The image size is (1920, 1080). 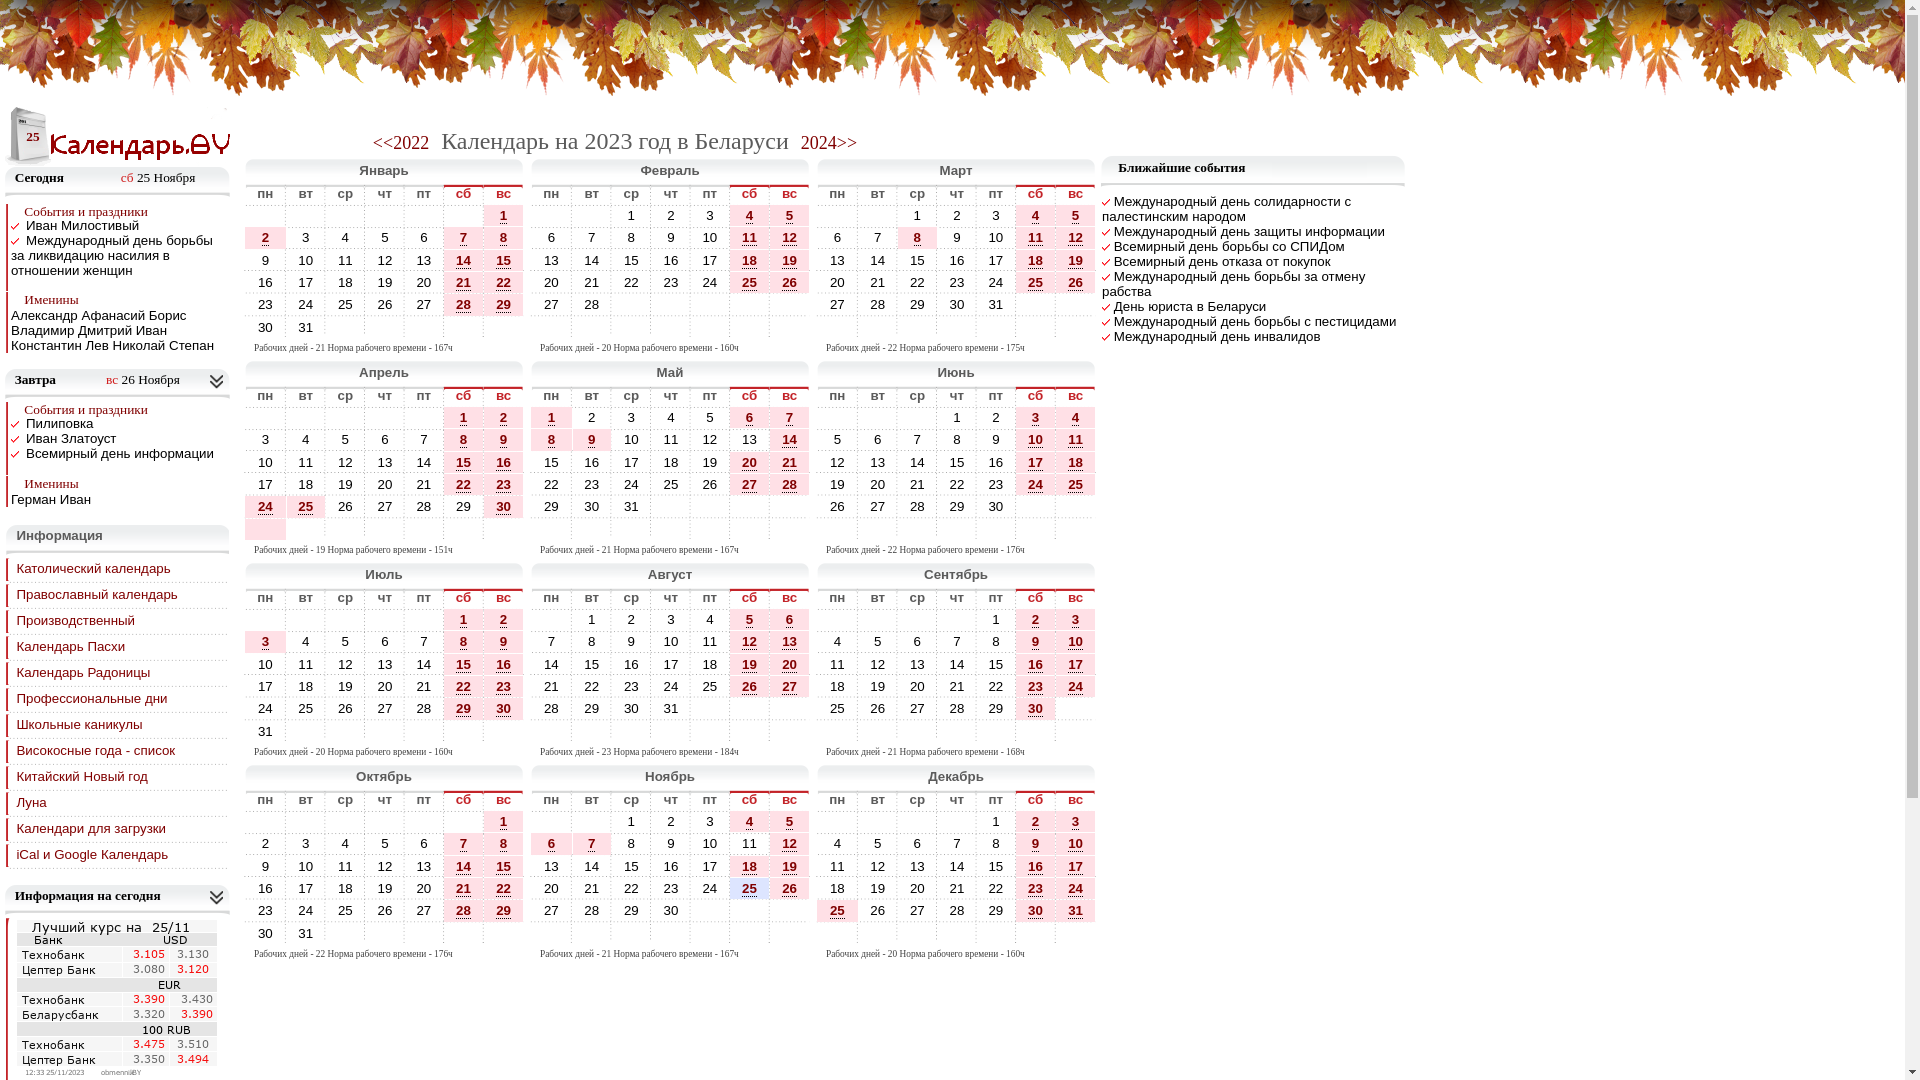 What do you see at coordinates (632, 506) in the screenshot?
I see `31` at bounding box center [632, 506].